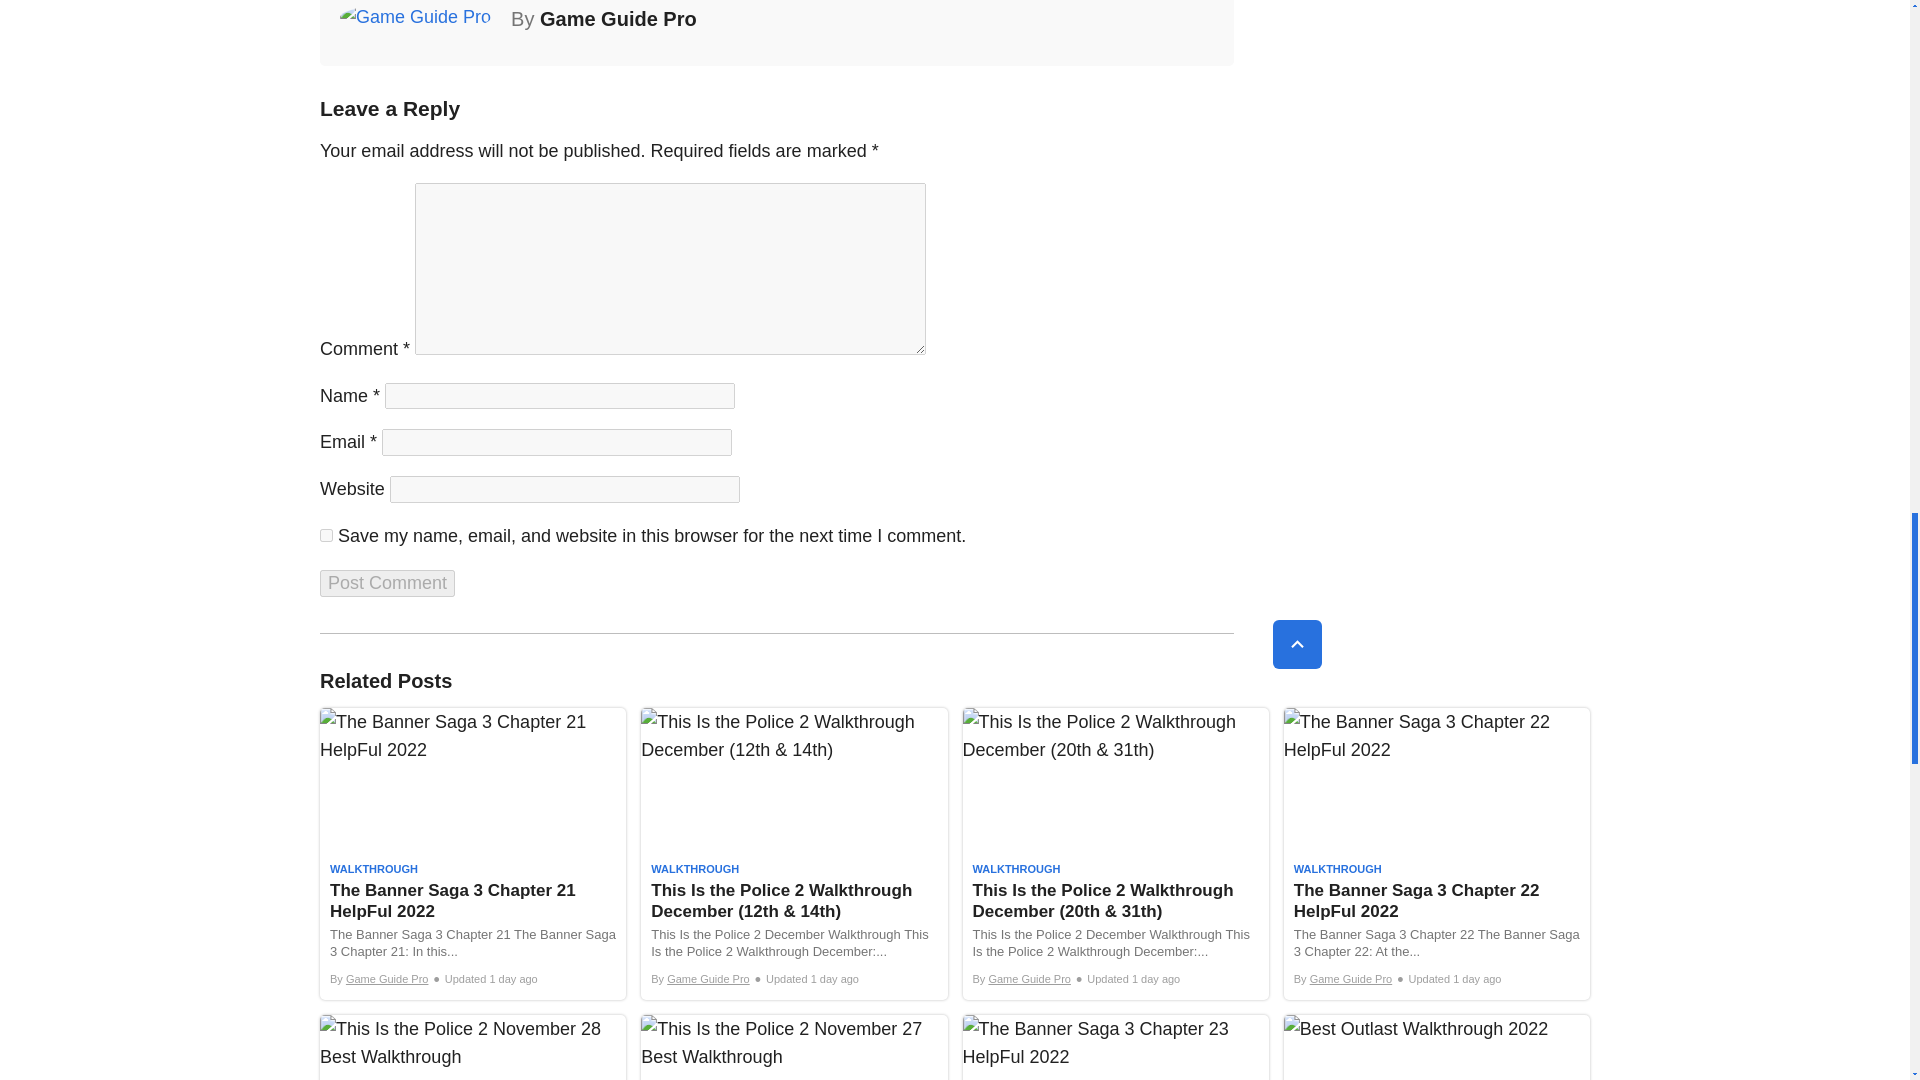 This screenshot has height=1080, width=1920. I want to click on Permanent Link to Best Outlast Walkthrough 2022, so click(1436, 1048).